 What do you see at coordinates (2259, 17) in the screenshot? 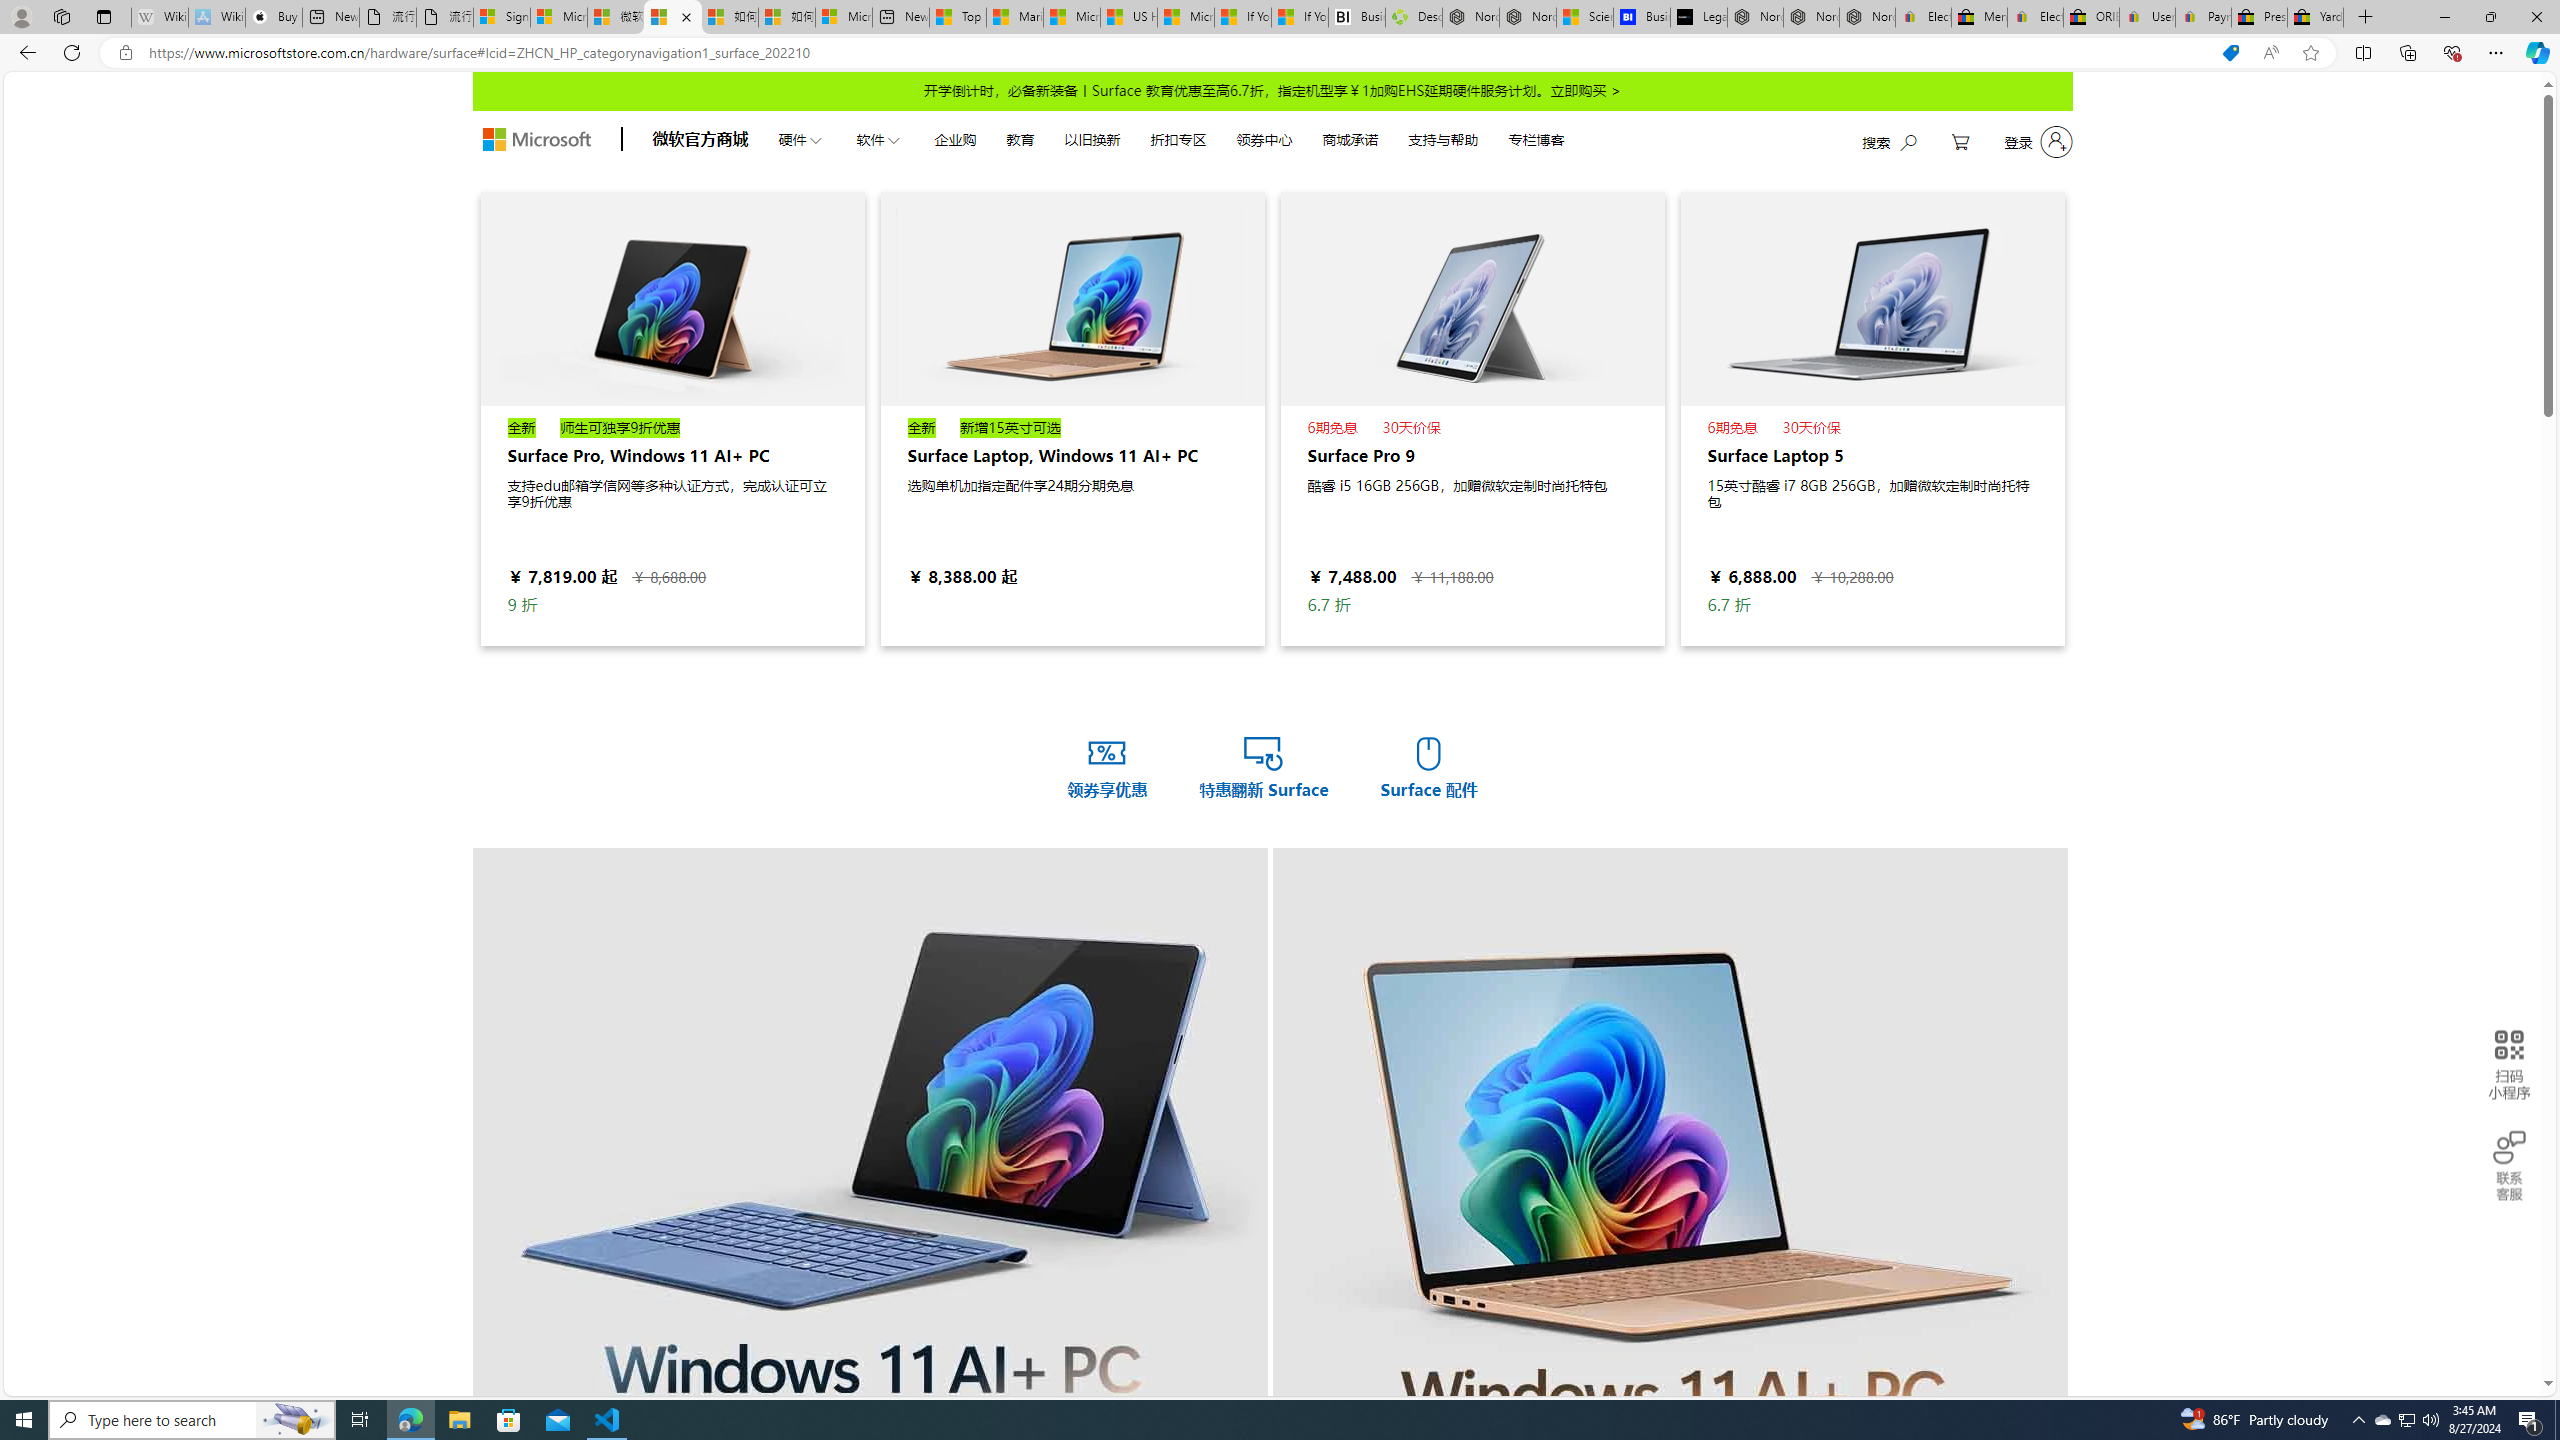
I see `Press Room - eBay Inc.` at bounding box center [2259, 17].